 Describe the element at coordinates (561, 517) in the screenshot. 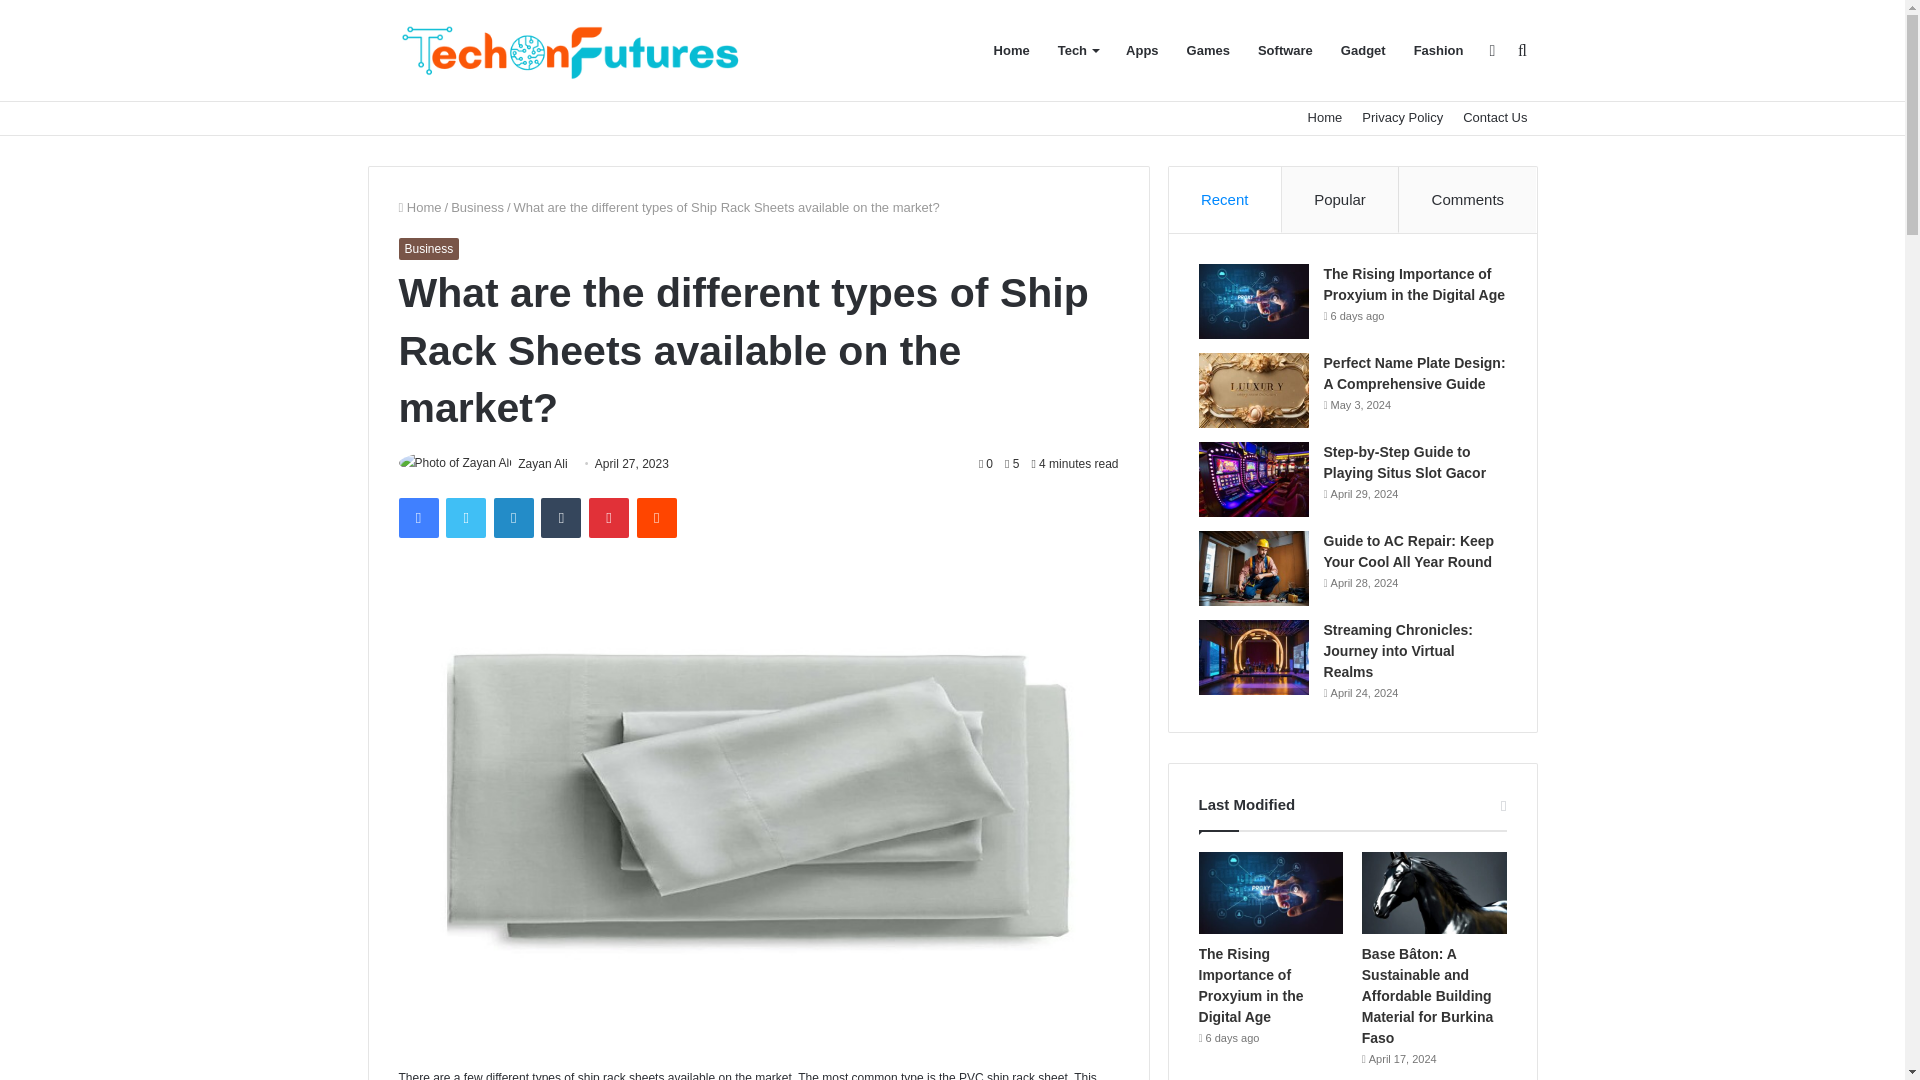

I see `Tumblr` at that location.